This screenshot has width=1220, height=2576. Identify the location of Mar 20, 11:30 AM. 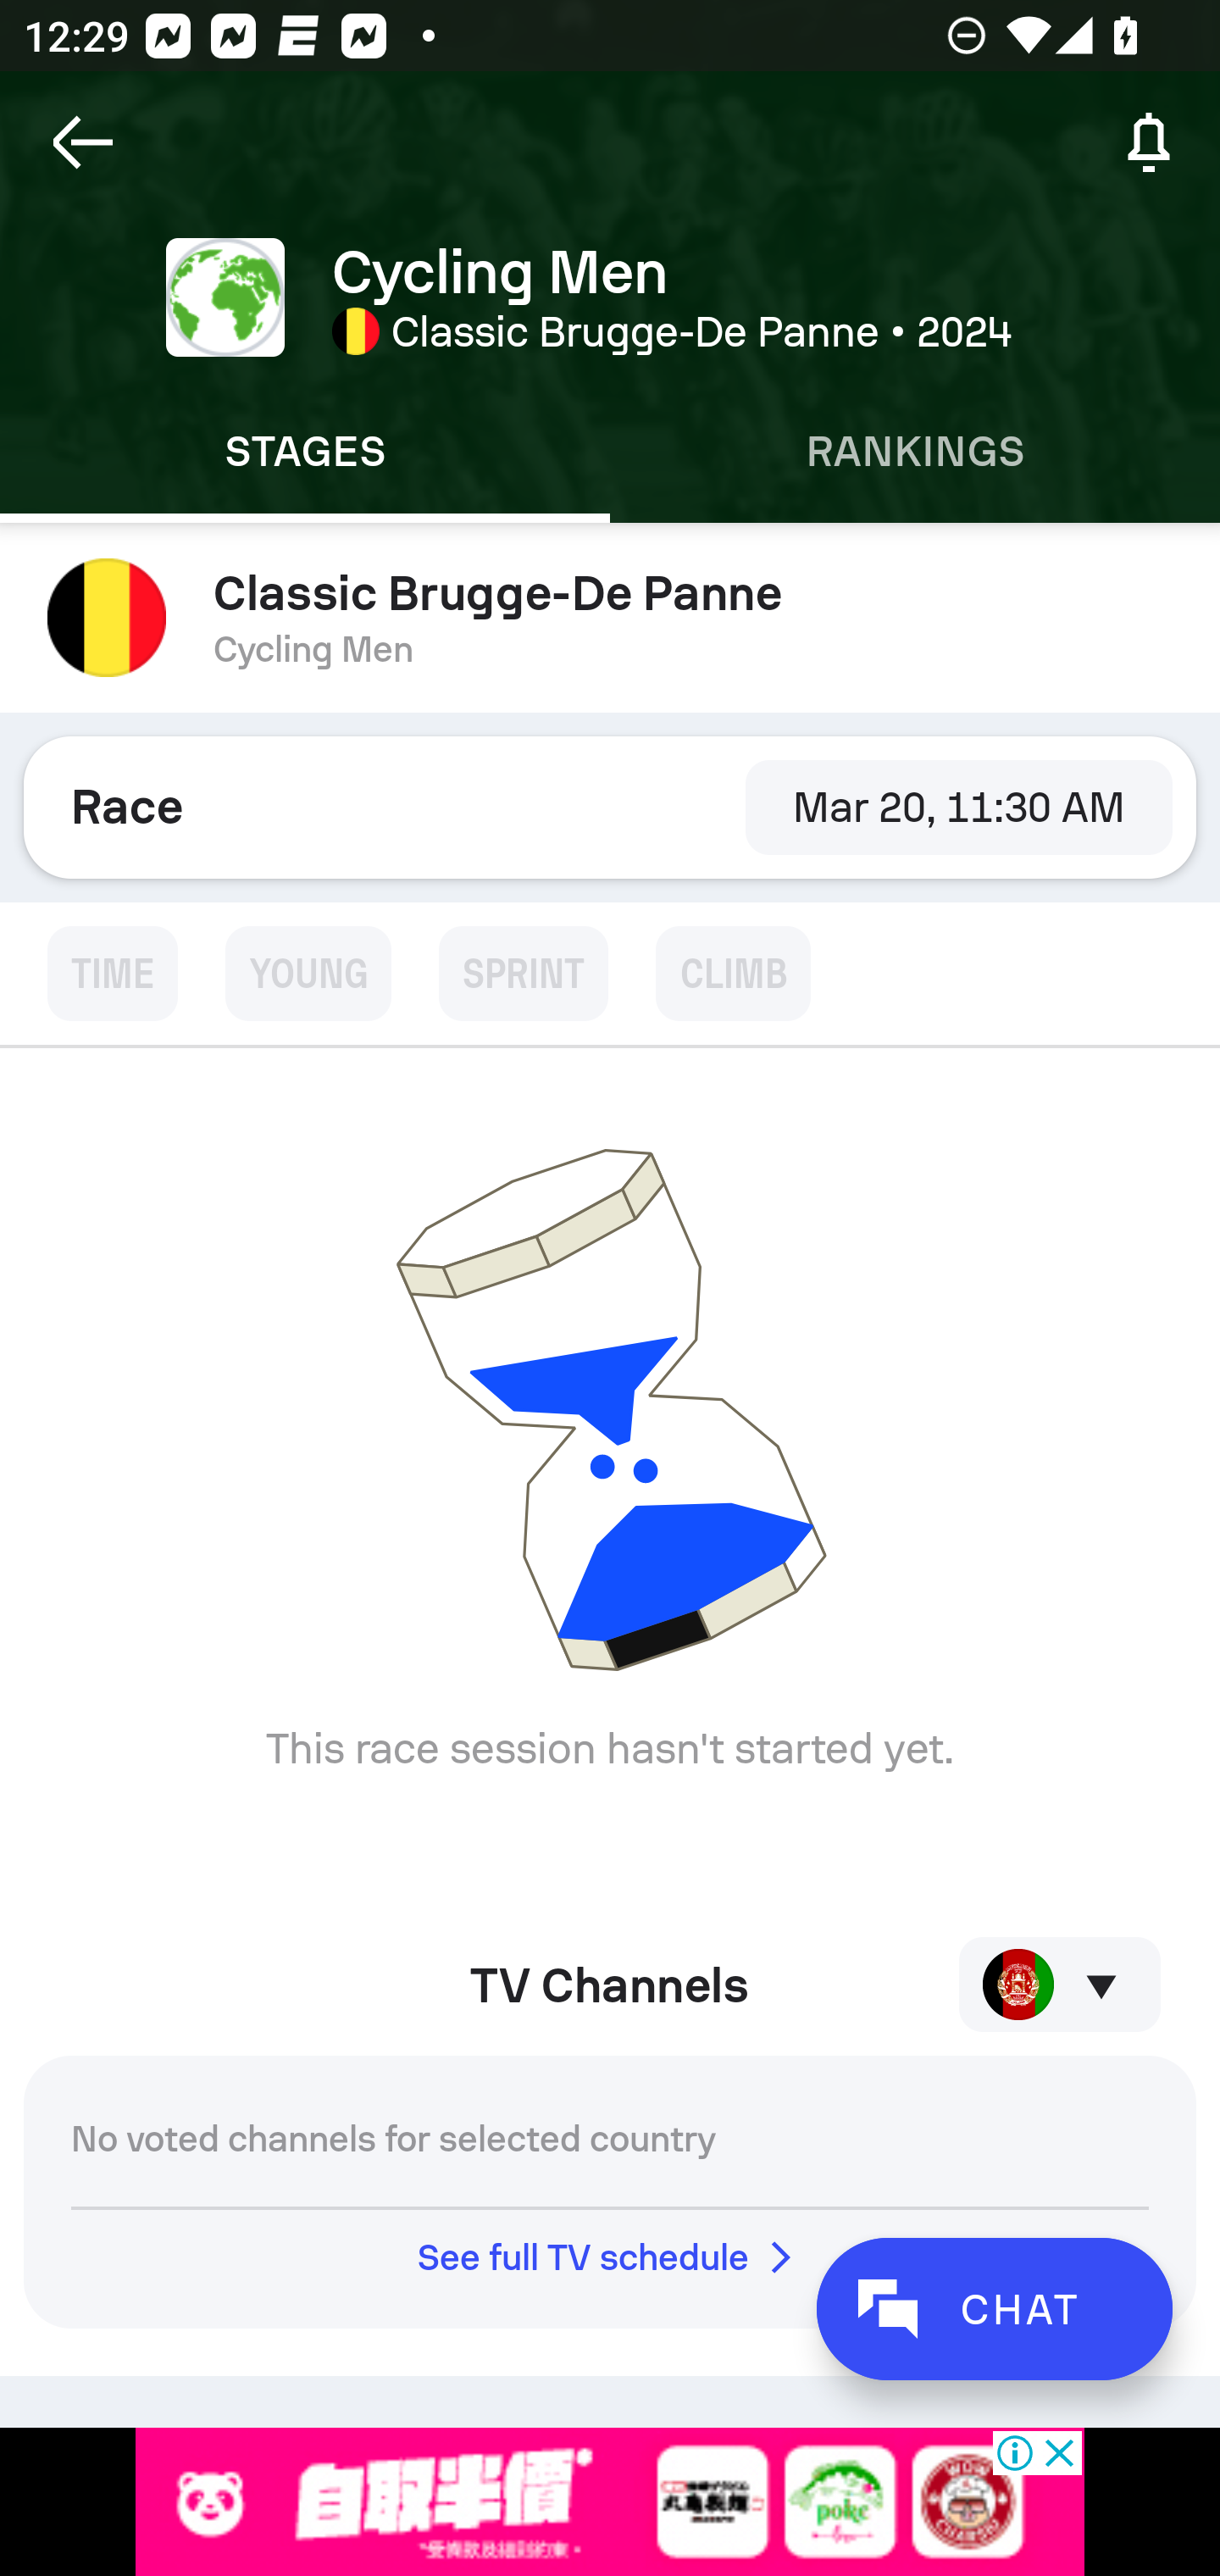
(958, 807).